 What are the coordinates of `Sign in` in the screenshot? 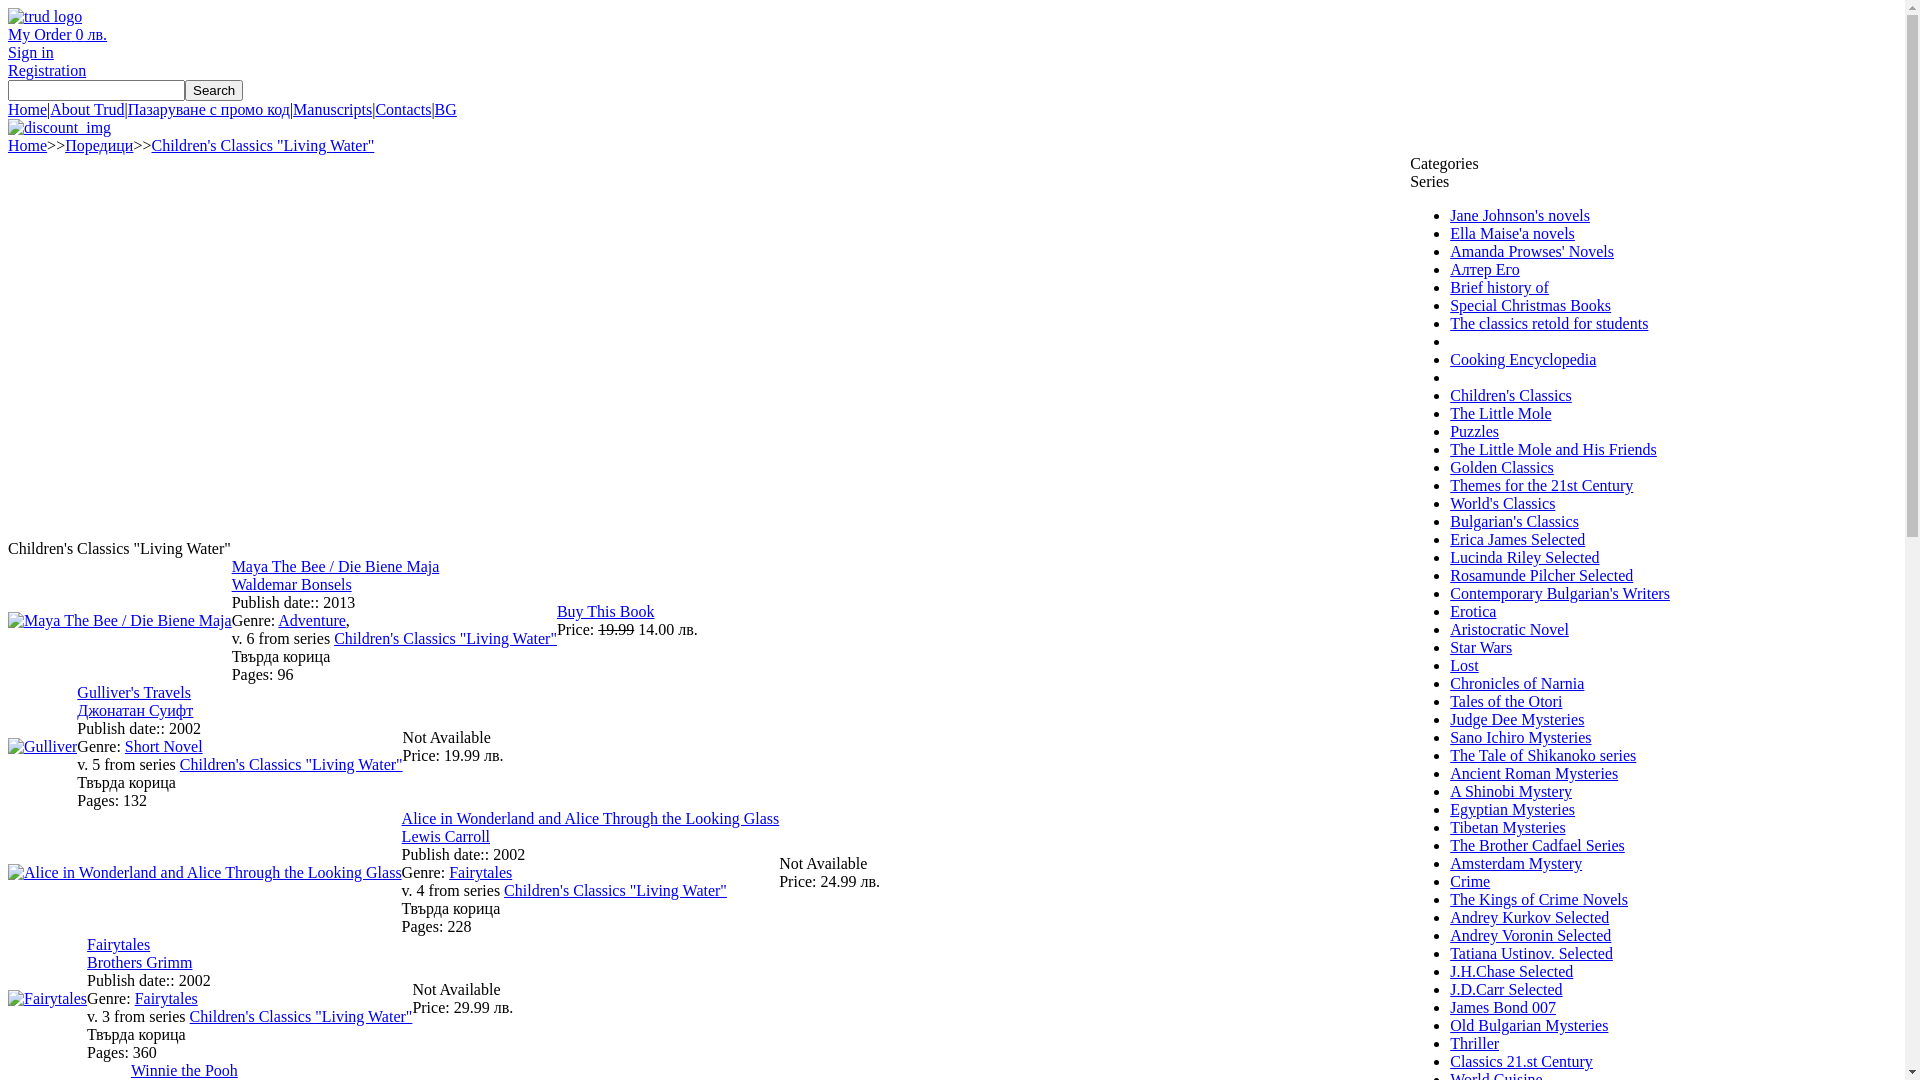 It's located at (31, 52).